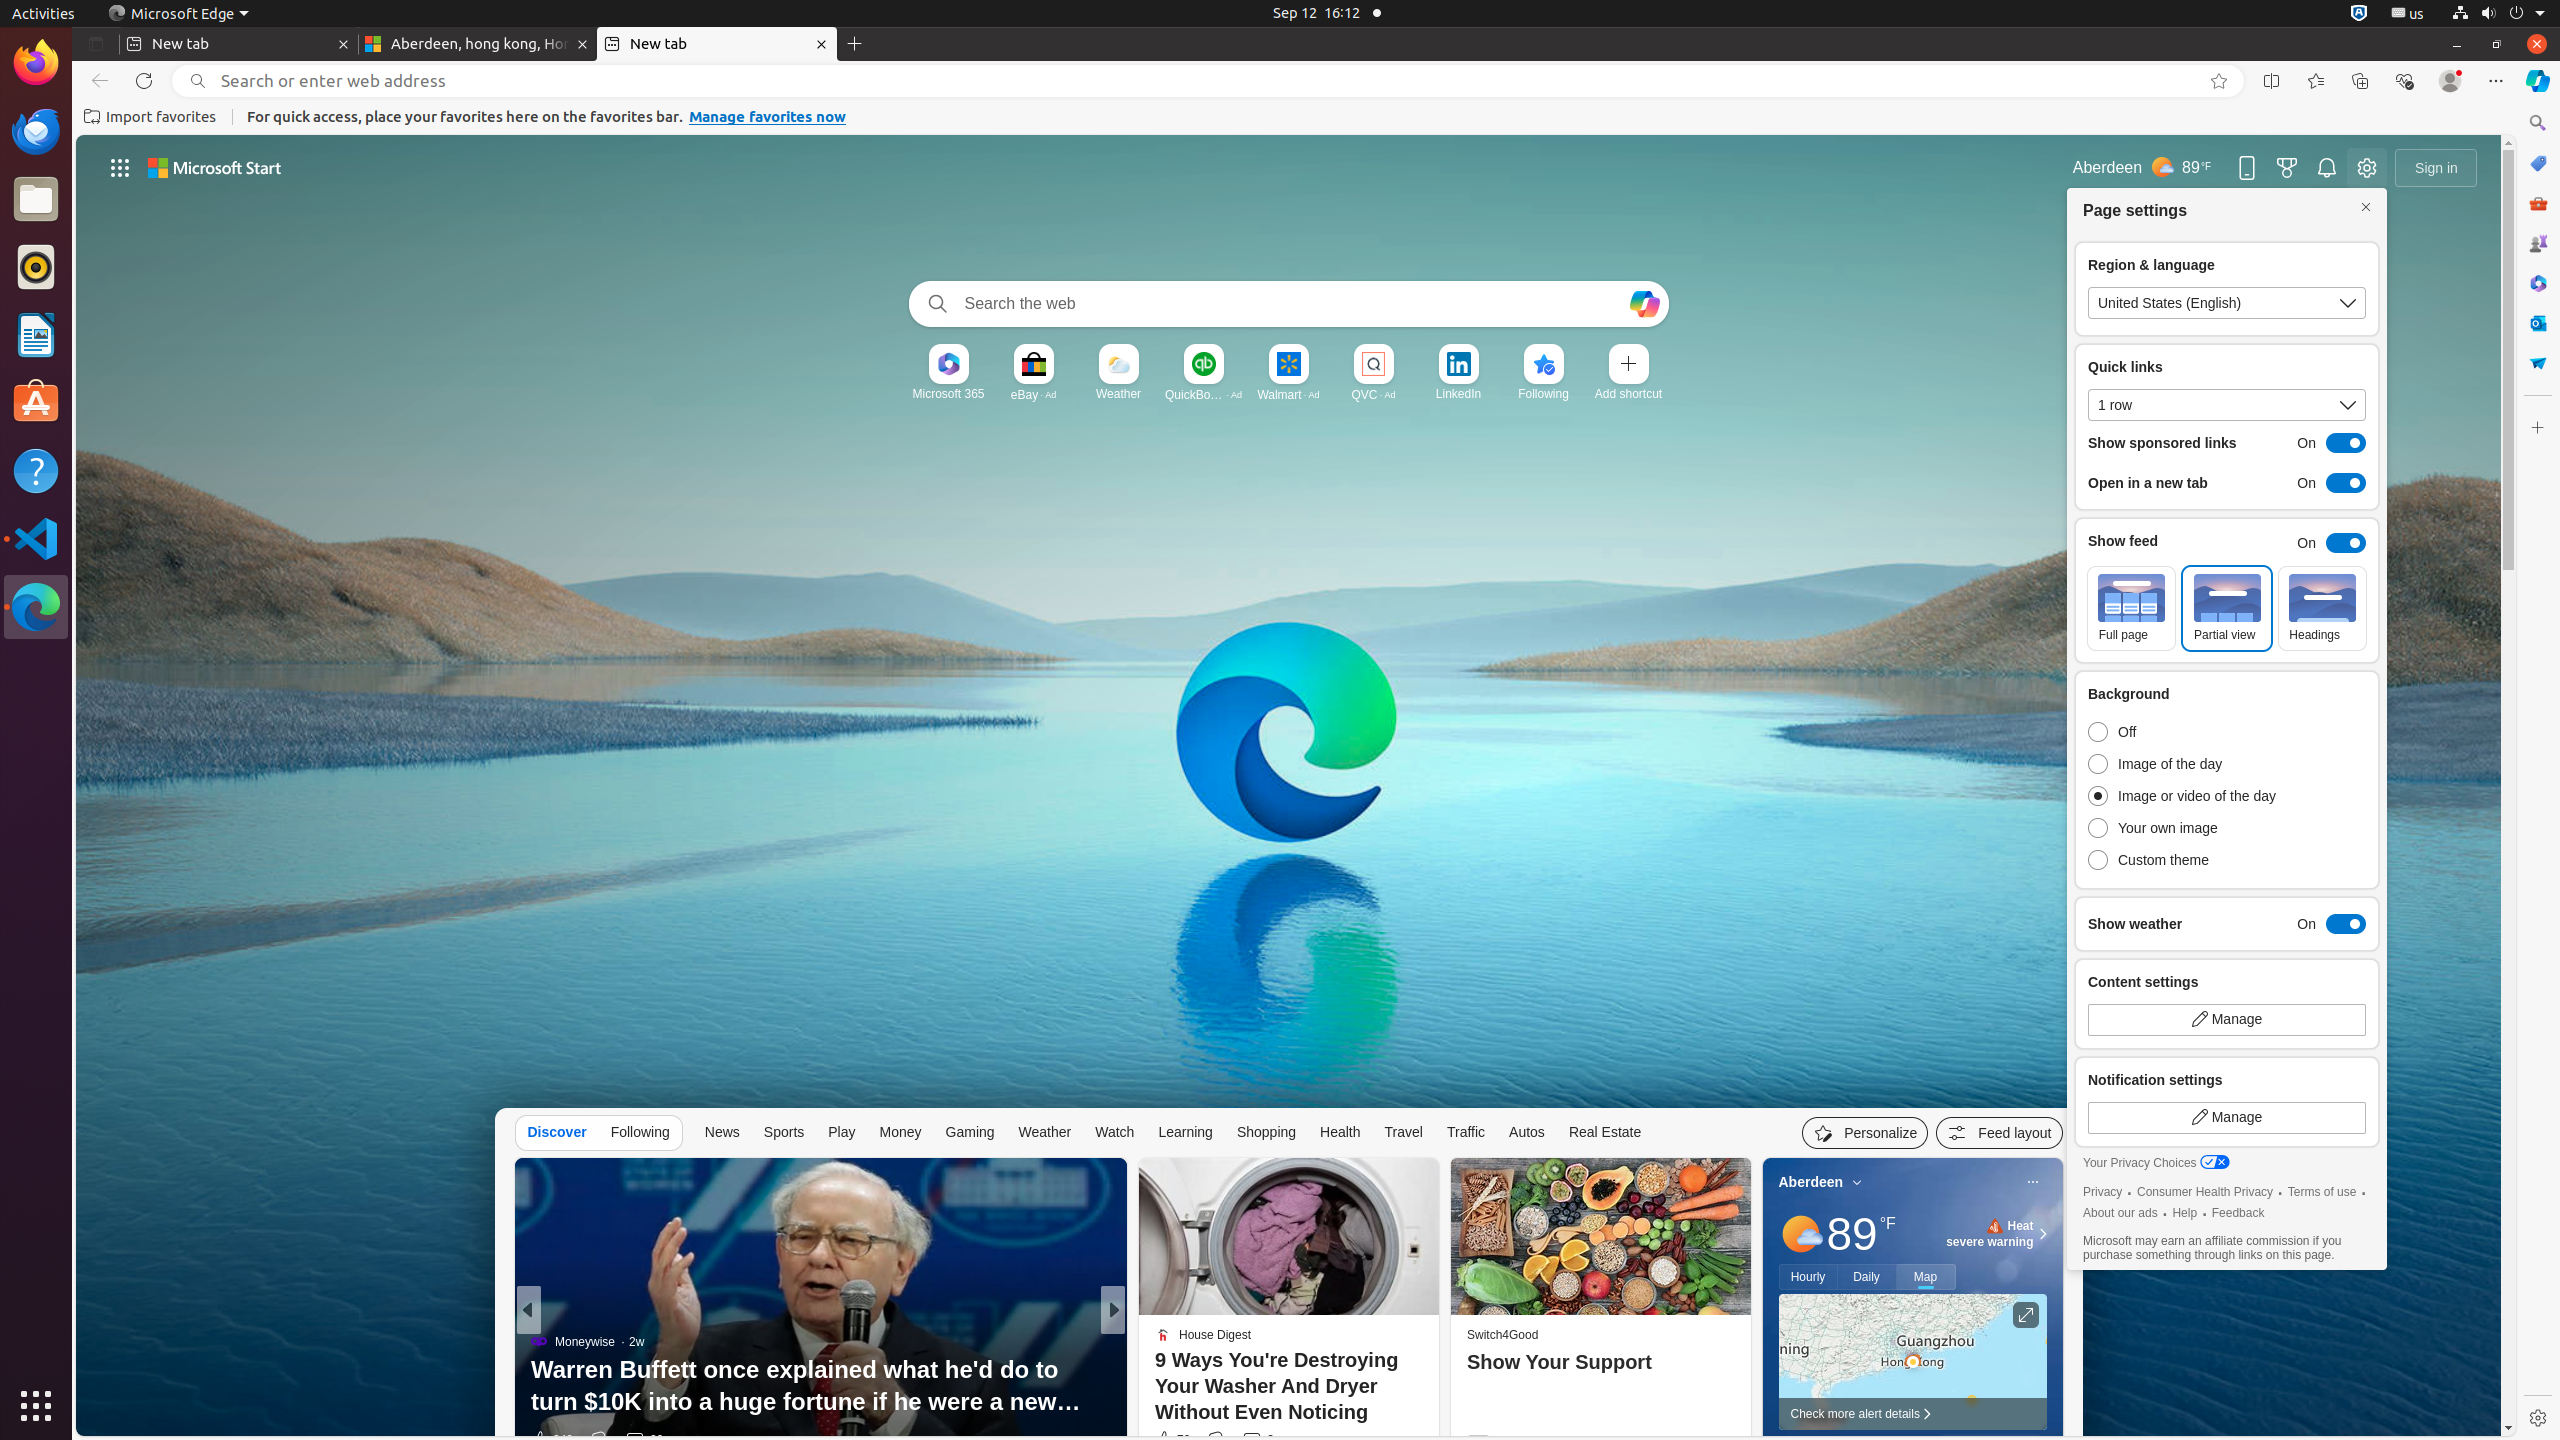 The height and width of the screenshot is (1440, 2560). I want to click on View comments 121 Comment, so click(1248, 1440).